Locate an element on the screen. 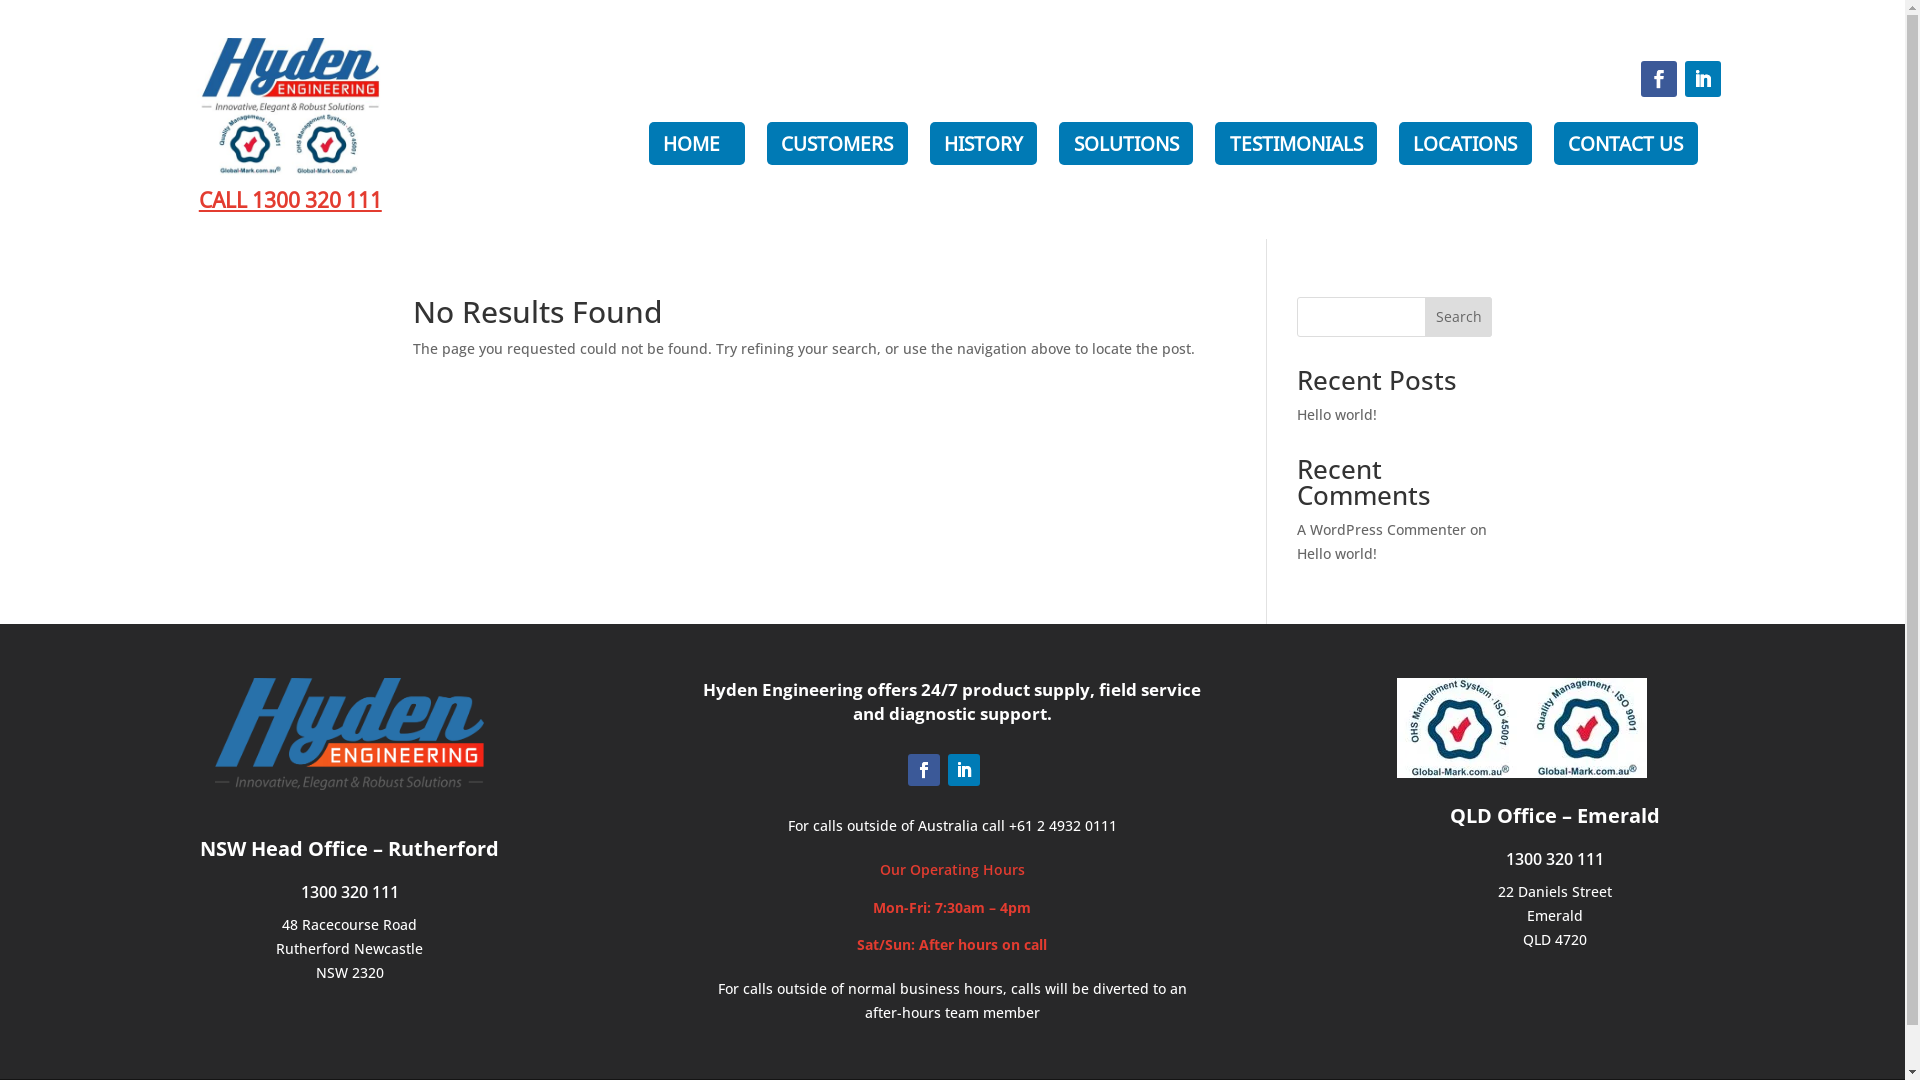 Image resolution: width=1920 pixels, height=1080 pixels. HISTORY is located at coordinates (984, 144).